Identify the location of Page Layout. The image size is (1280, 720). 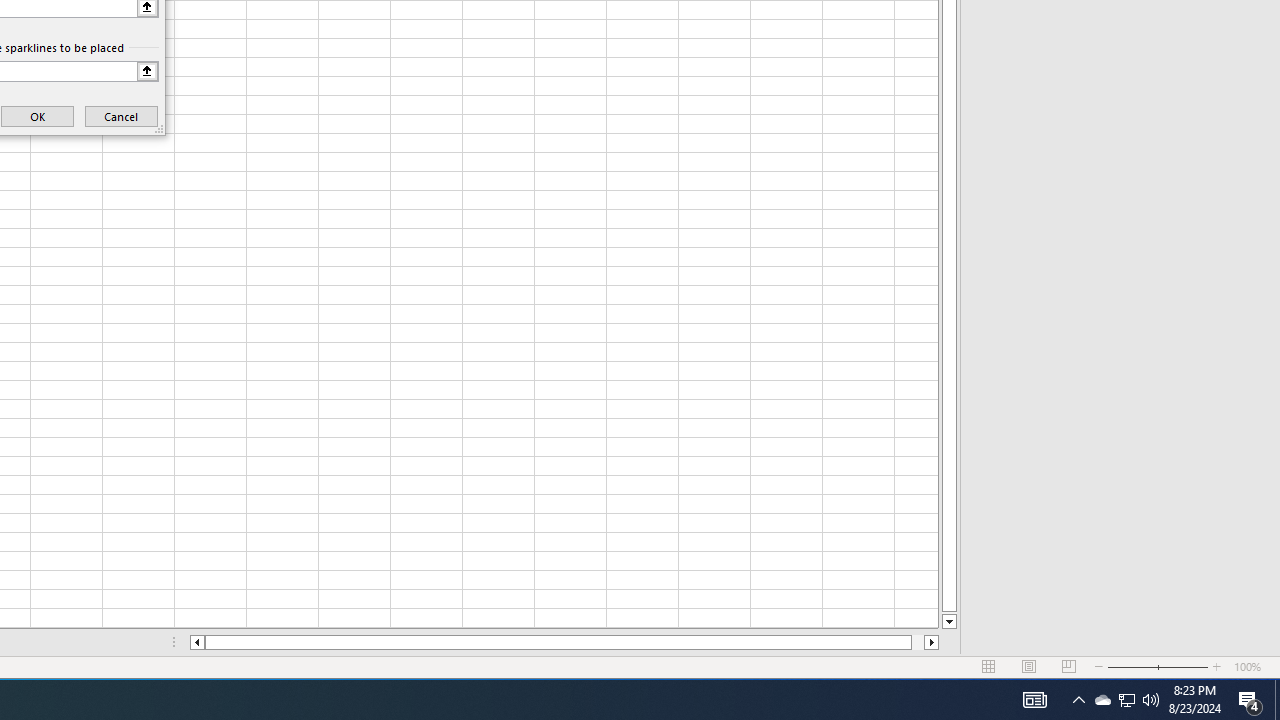
(1028, 667).